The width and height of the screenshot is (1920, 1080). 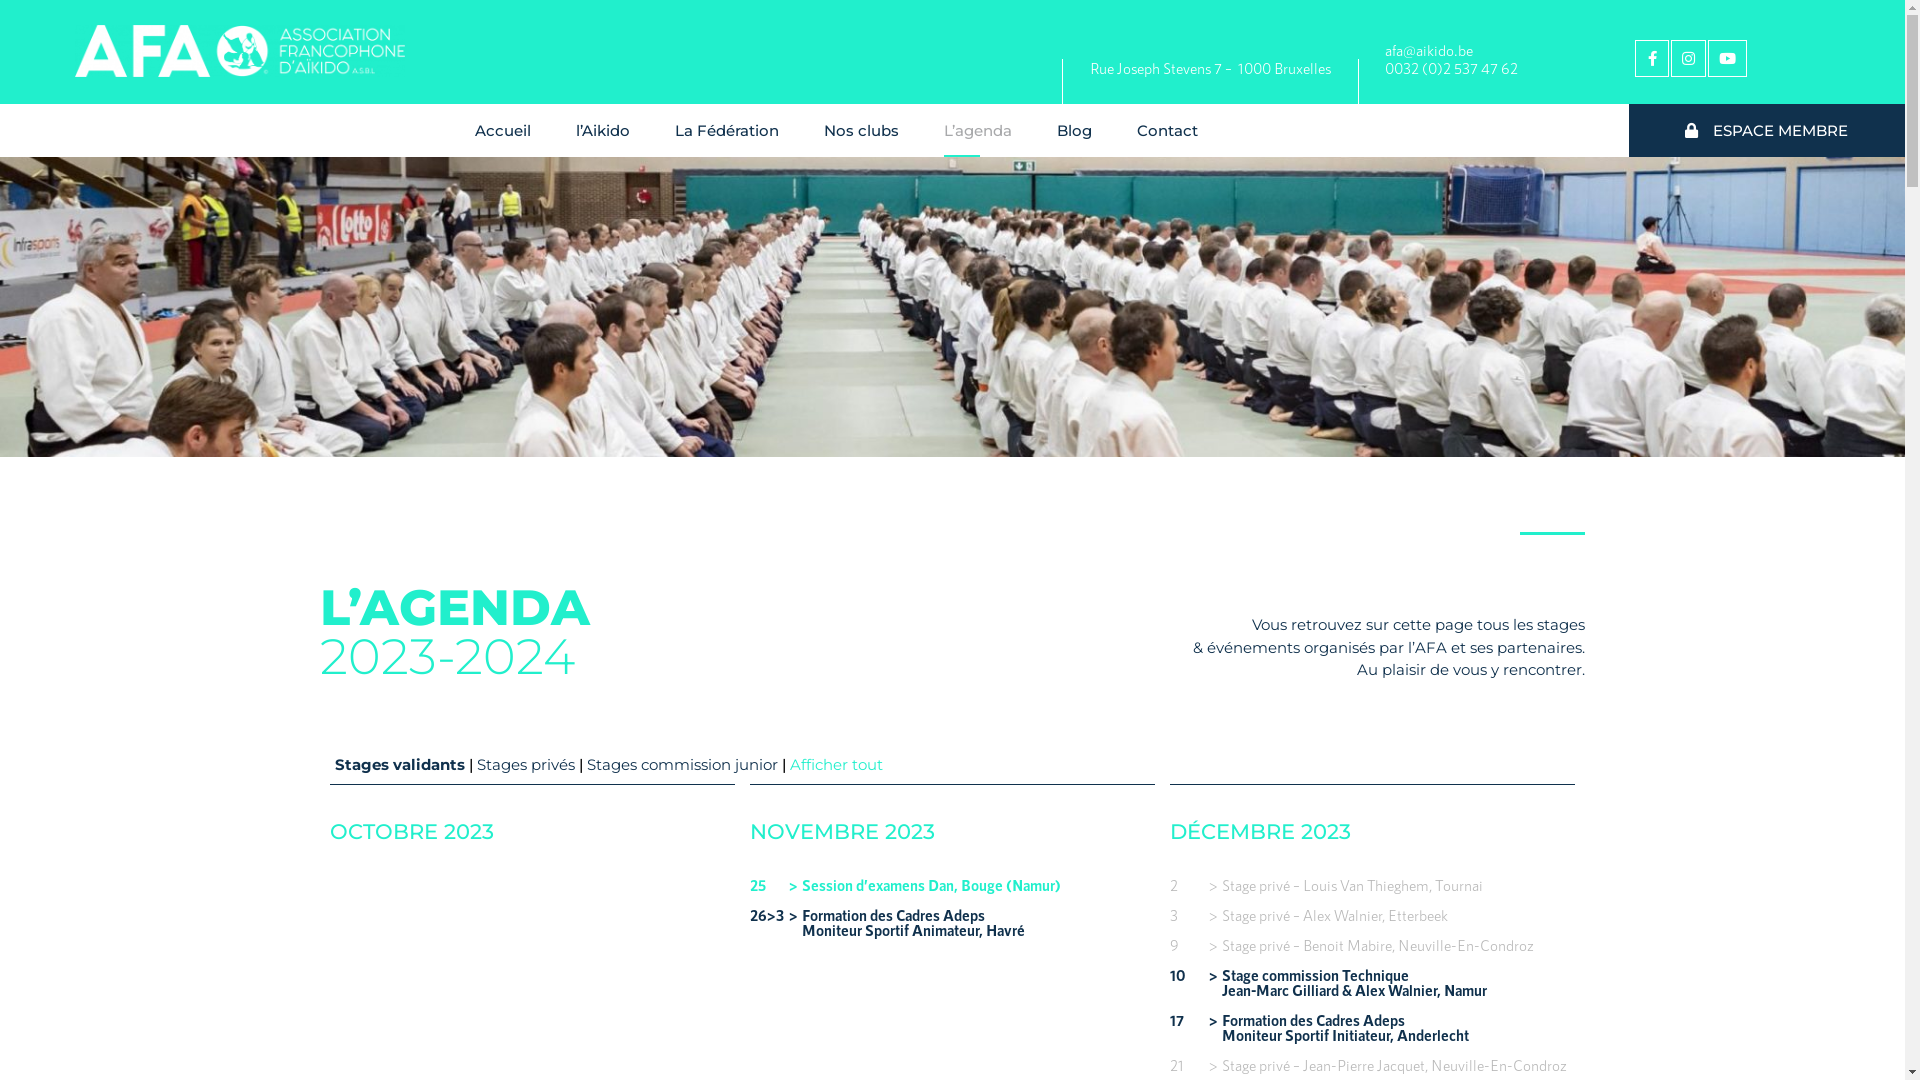 I want to click on Blog, so click(x=1075, y=130).